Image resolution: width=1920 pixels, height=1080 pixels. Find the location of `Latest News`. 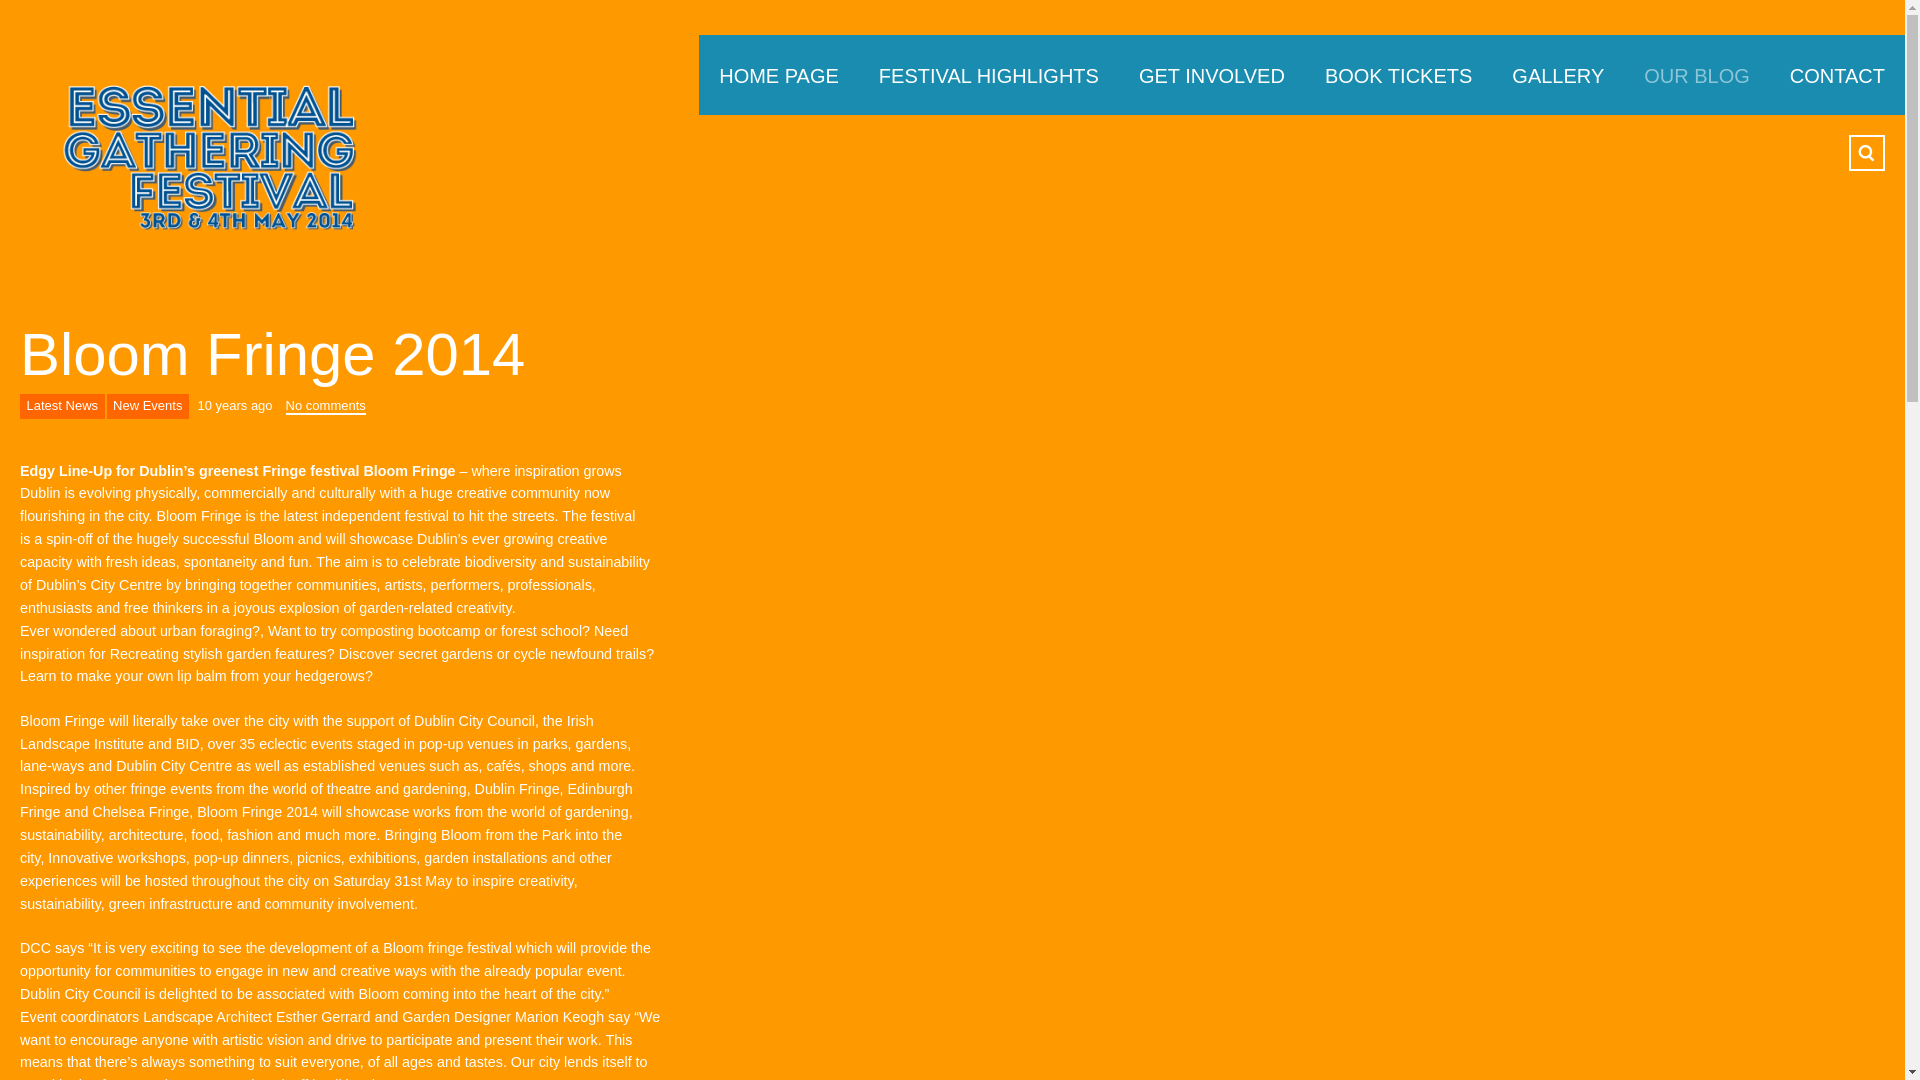

Latest News is located at coordinates (62, 406).